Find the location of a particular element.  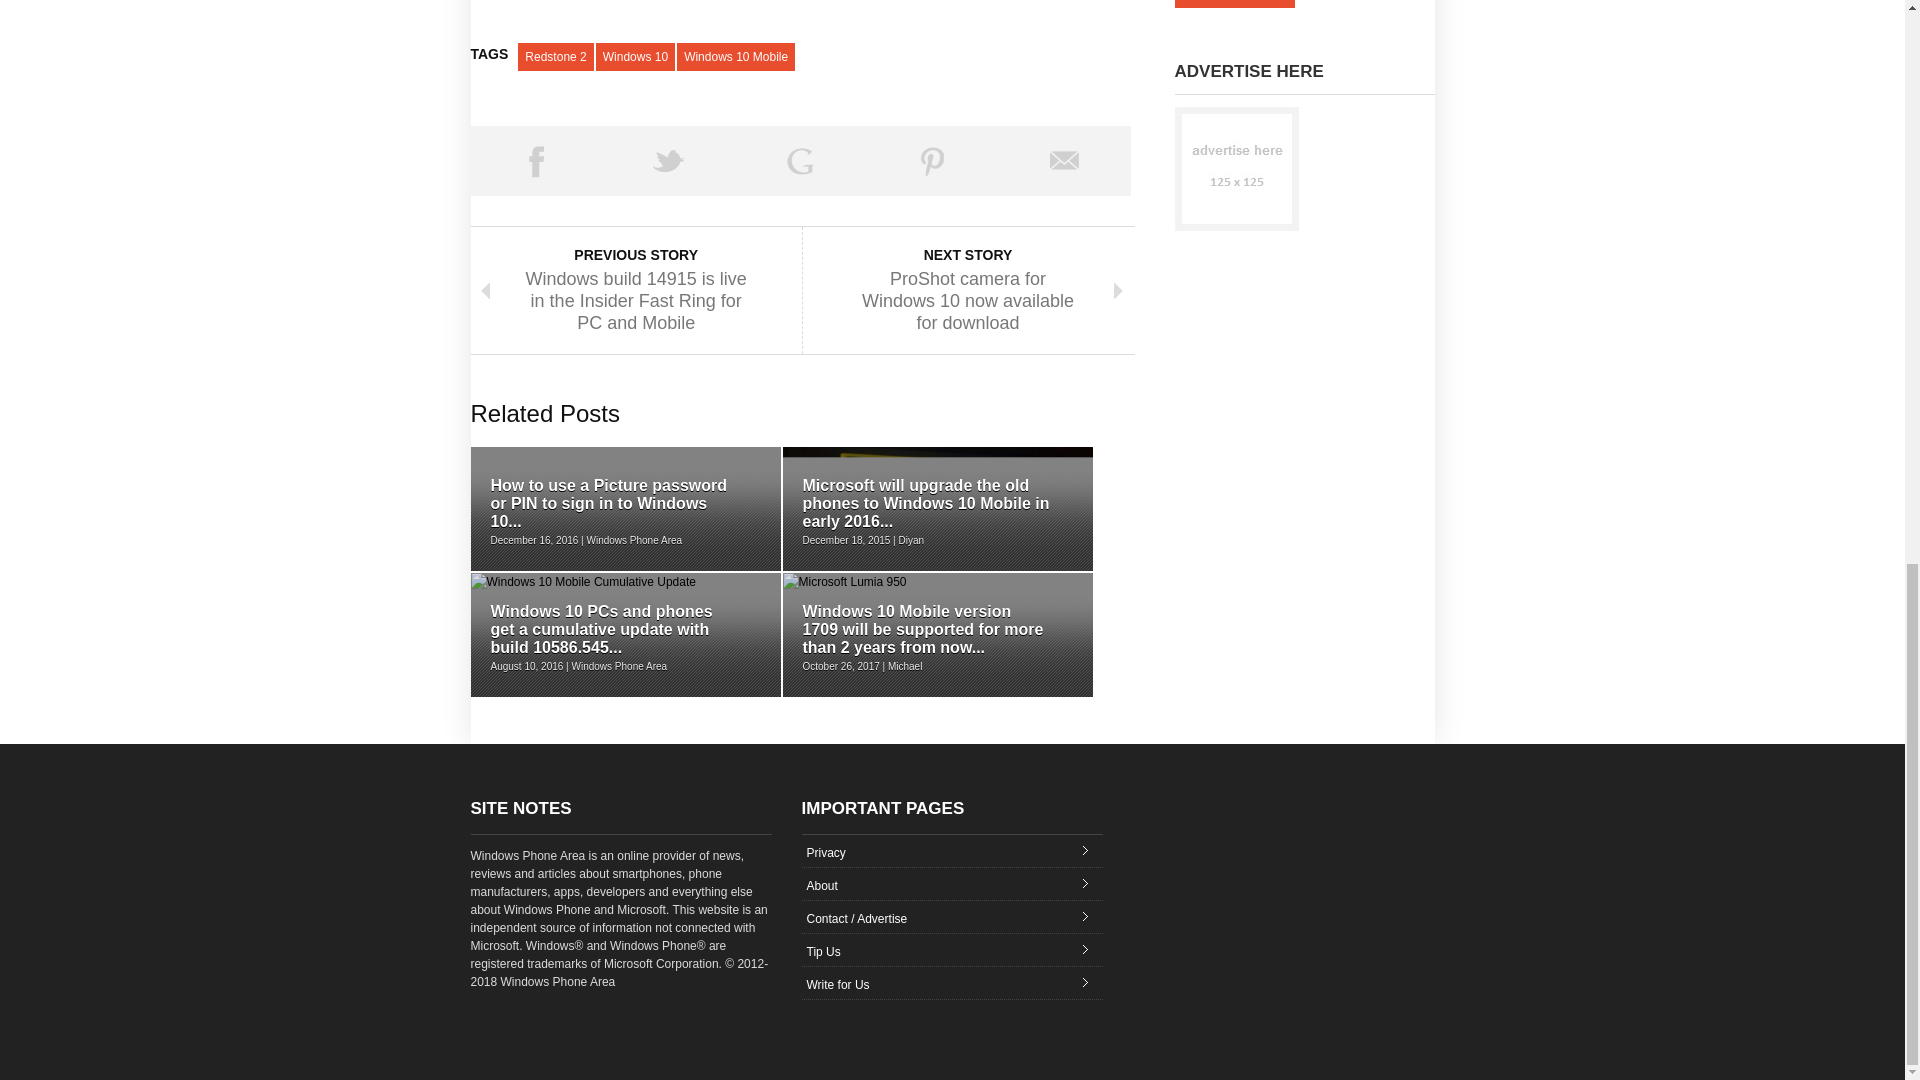

Share on Google Plus is located at coordinates (801, 160).